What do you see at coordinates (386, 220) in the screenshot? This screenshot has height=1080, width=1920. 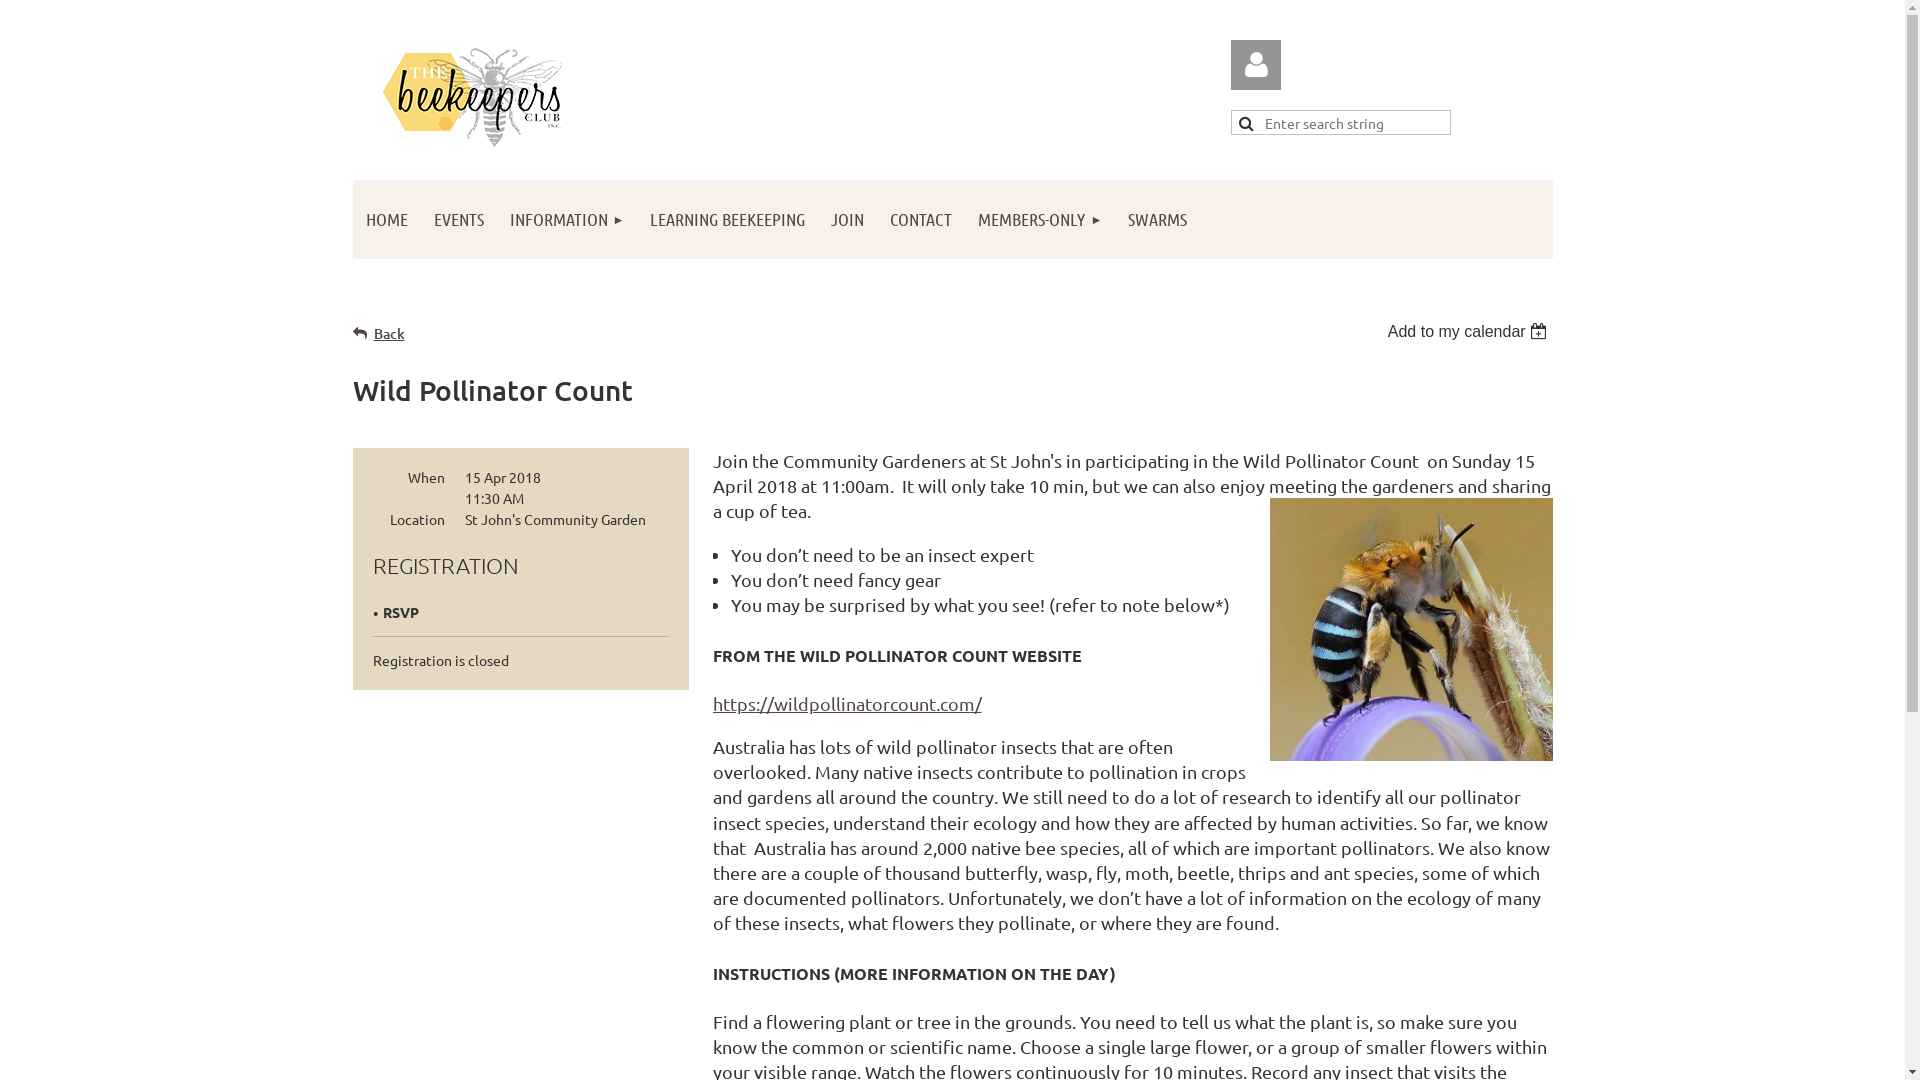 I see `HOME` at bounding box center [386, 220].